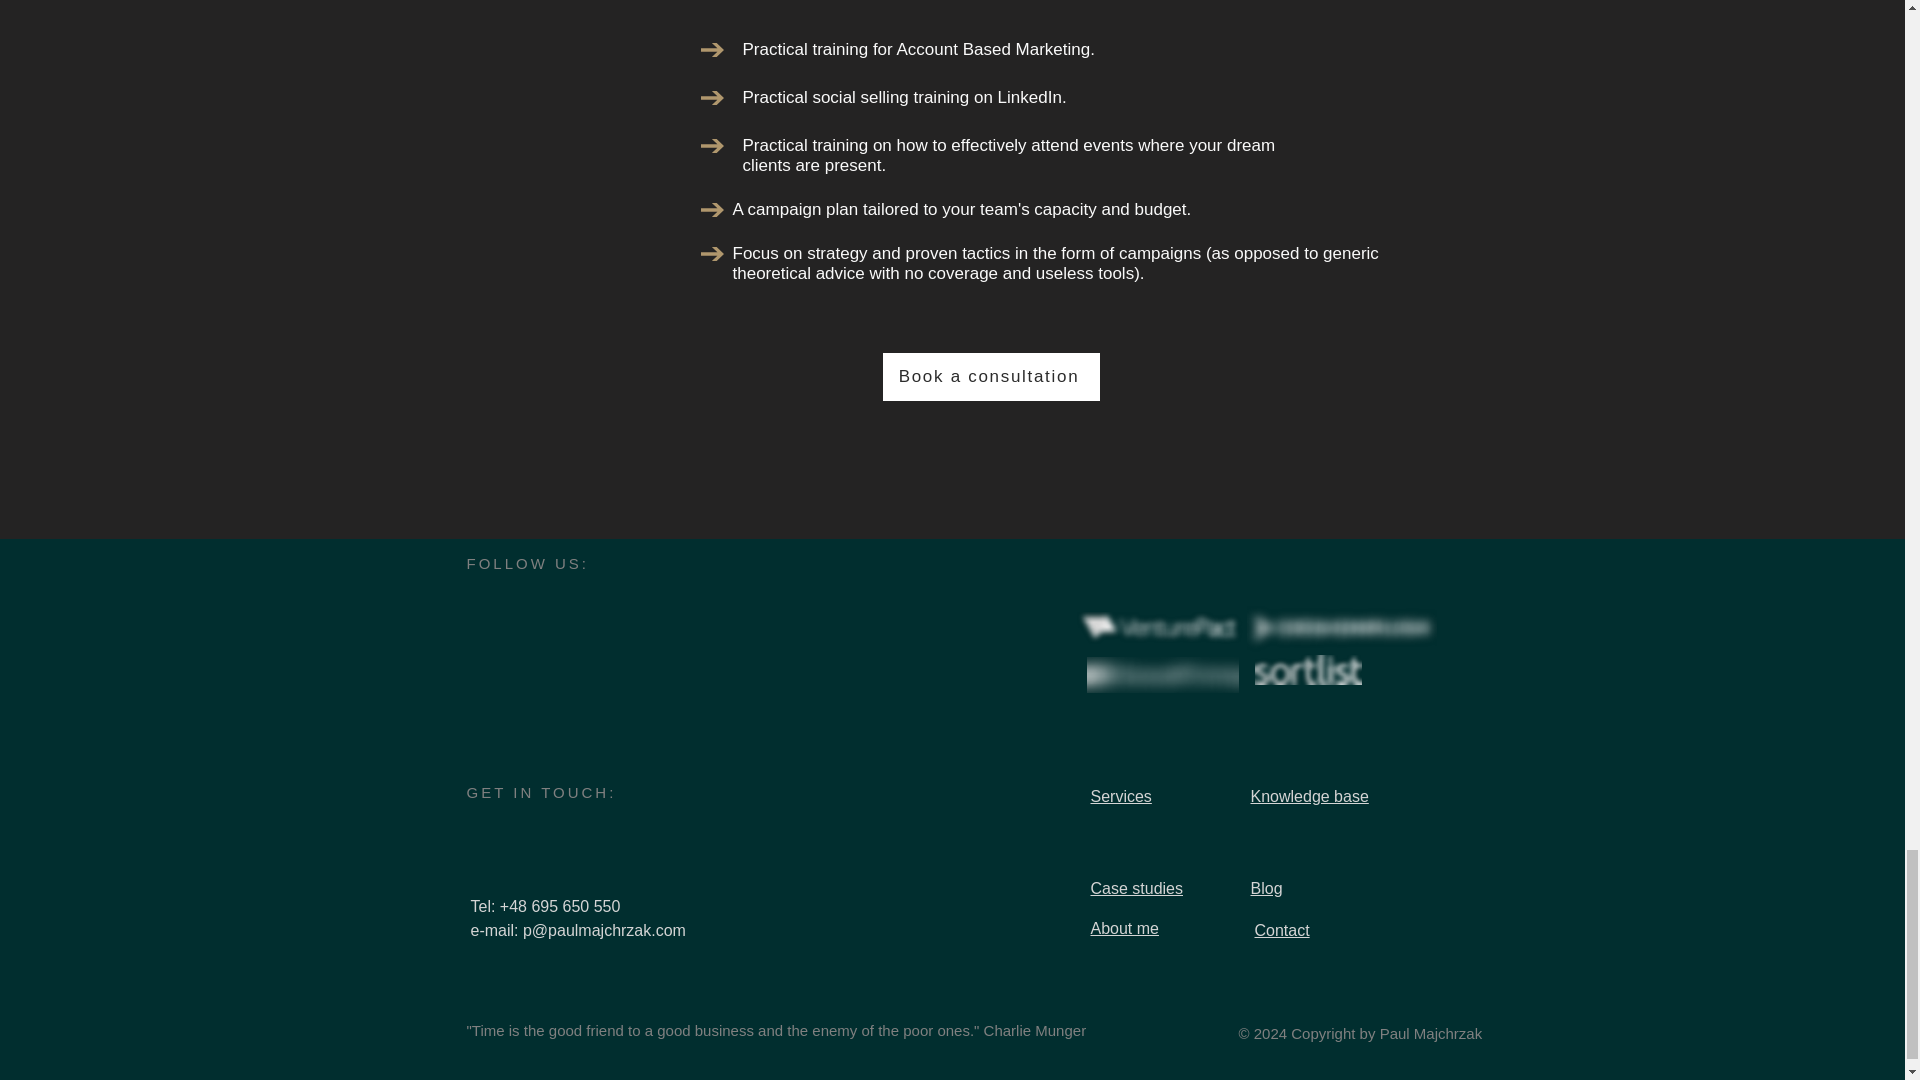 Image resolution: width=1920 pixels, height=1080 pixels. I want to click on Case studies, so click(1136, 888).